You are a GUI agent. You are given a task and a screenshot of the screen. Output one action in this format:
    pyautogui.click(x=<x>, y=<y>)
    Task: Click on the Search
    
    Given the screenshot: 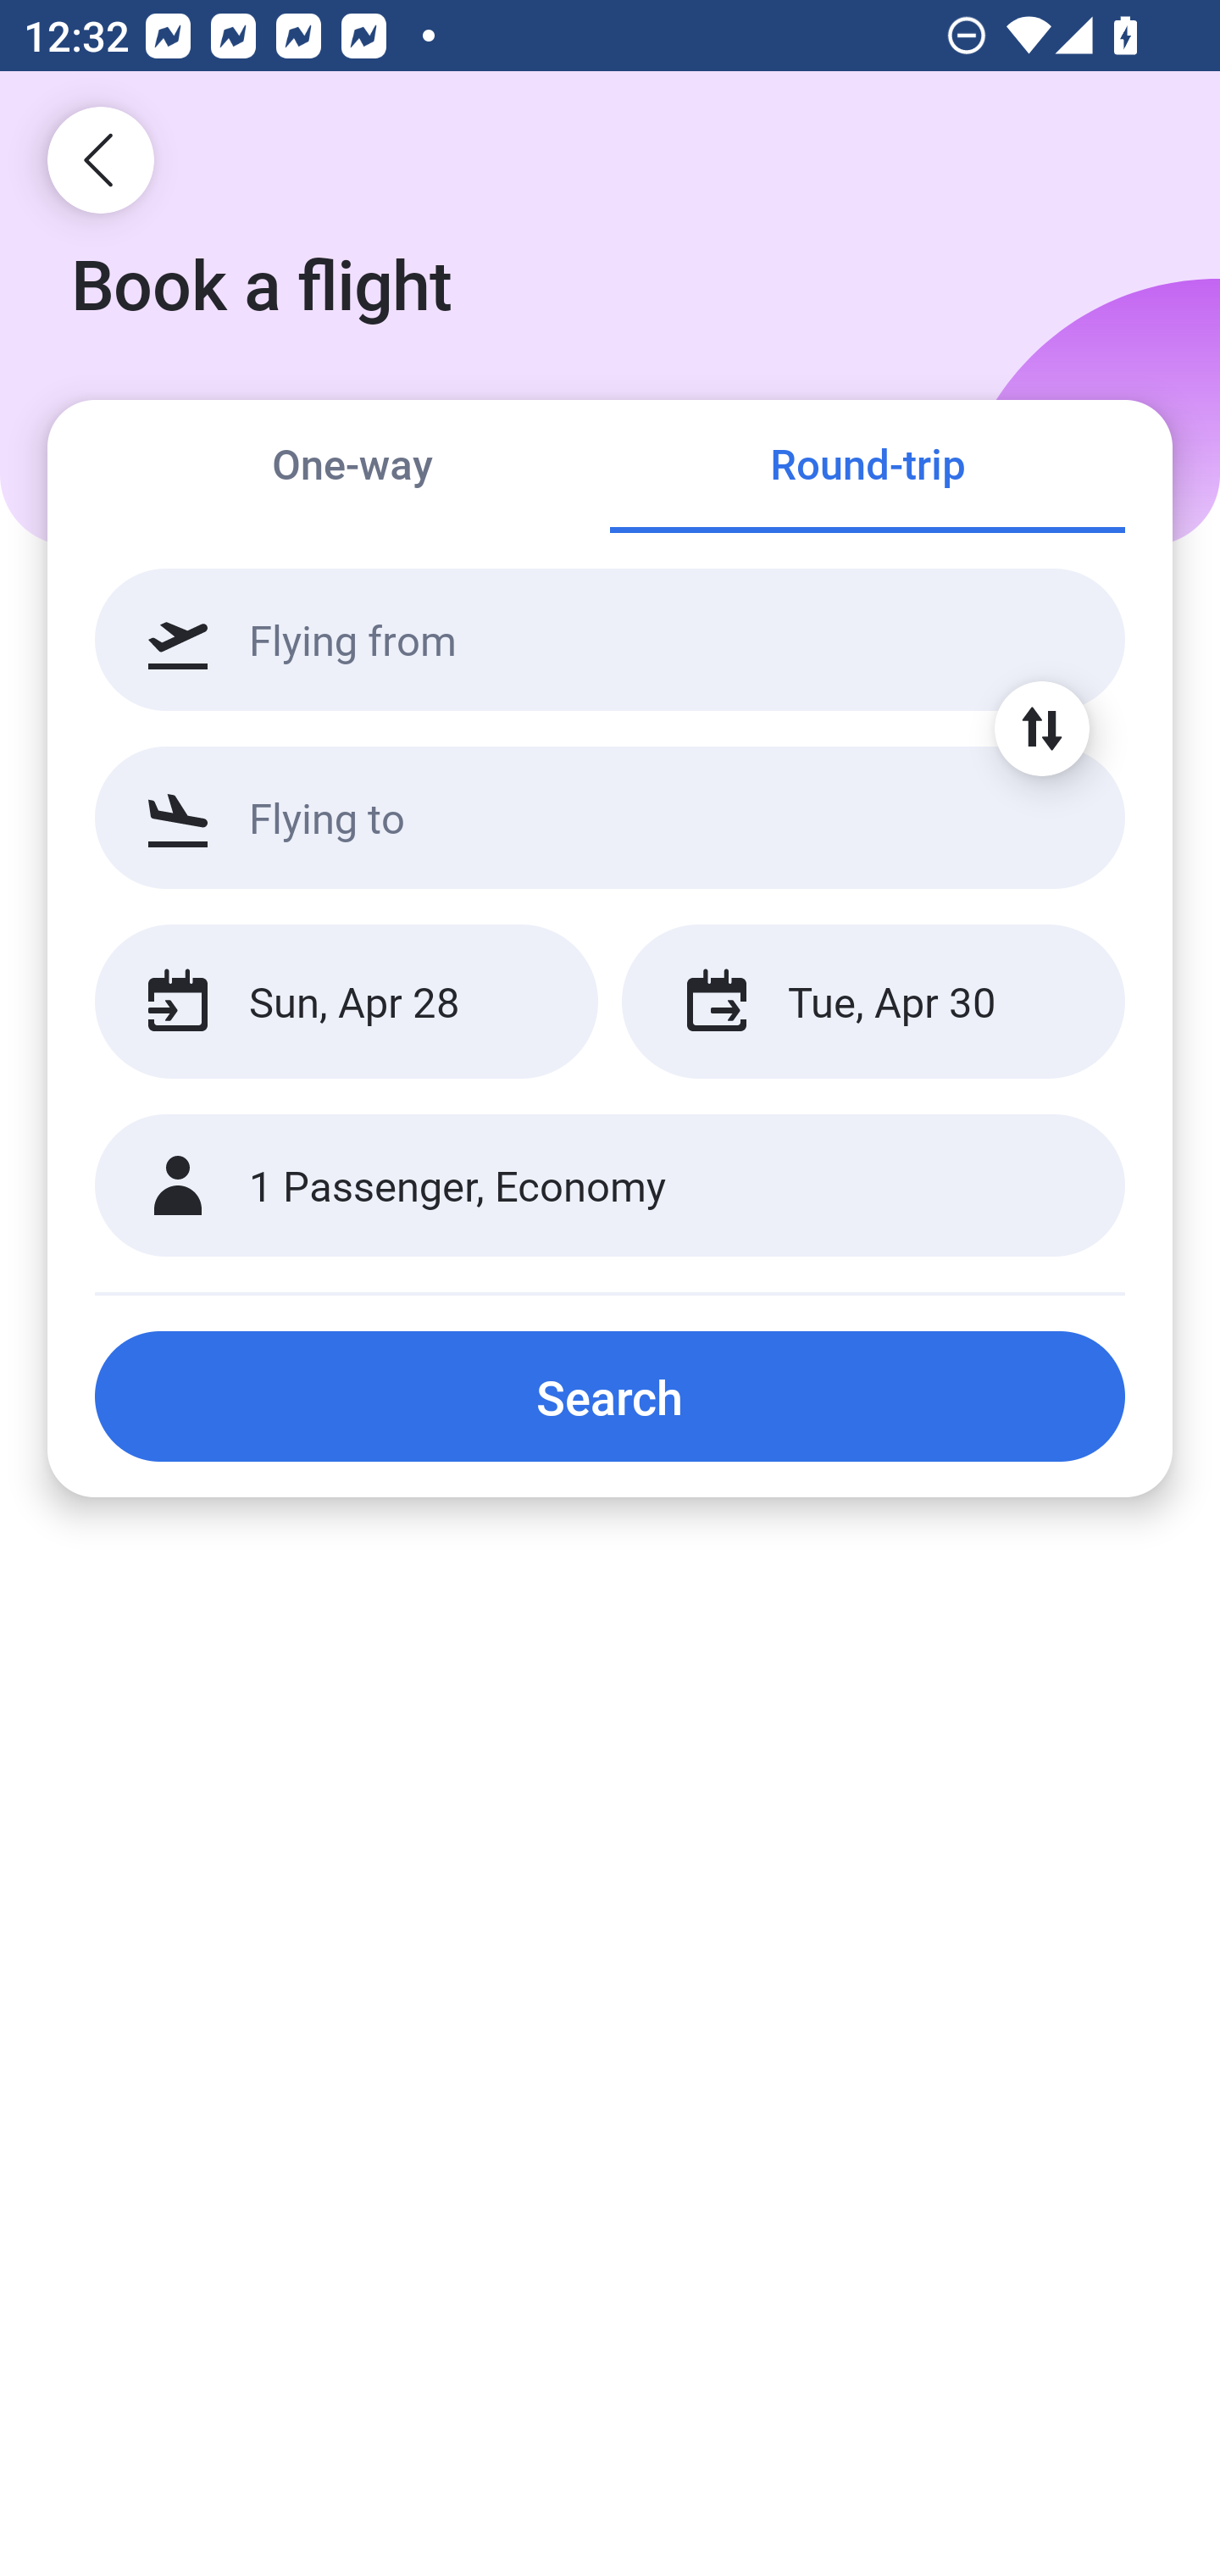 What is the action you would take?
    pyautogui.click(x=610, y=1396)
    